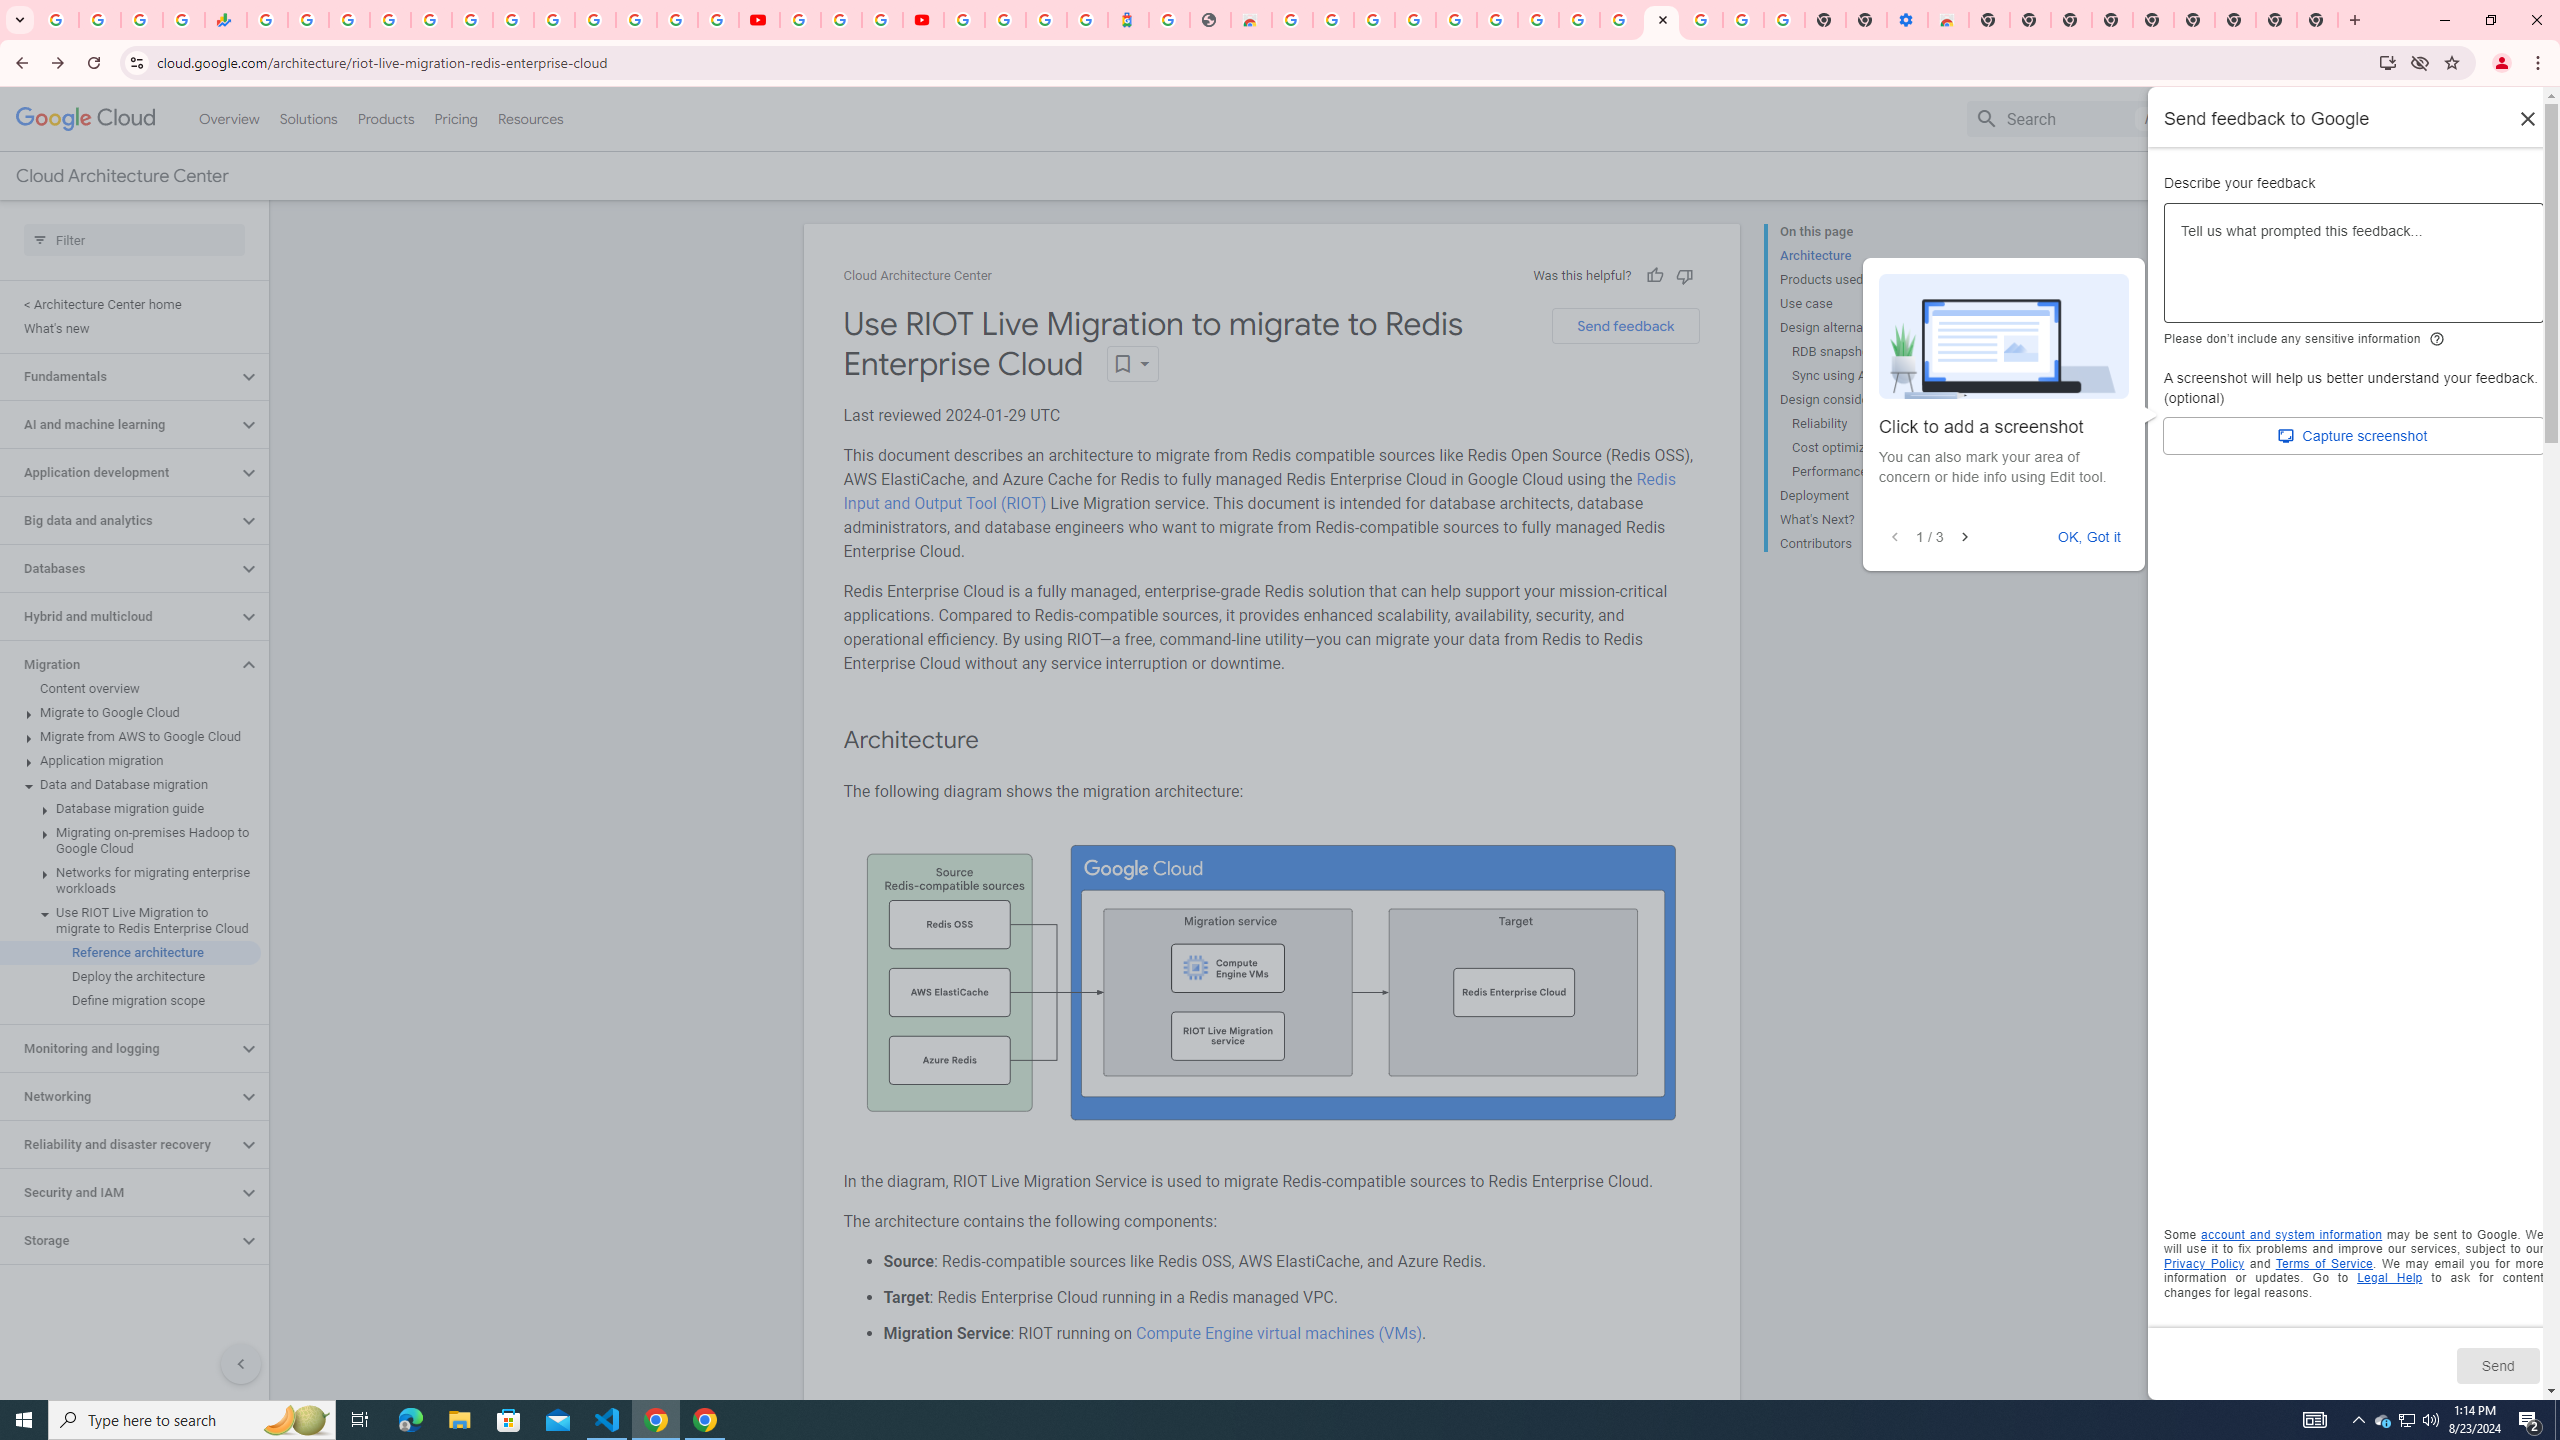 The width and height of the screenshot is (2560, 1440). Describe the element at coordinates (2462, 176) in the screenshot. I see `Start free` at that location.